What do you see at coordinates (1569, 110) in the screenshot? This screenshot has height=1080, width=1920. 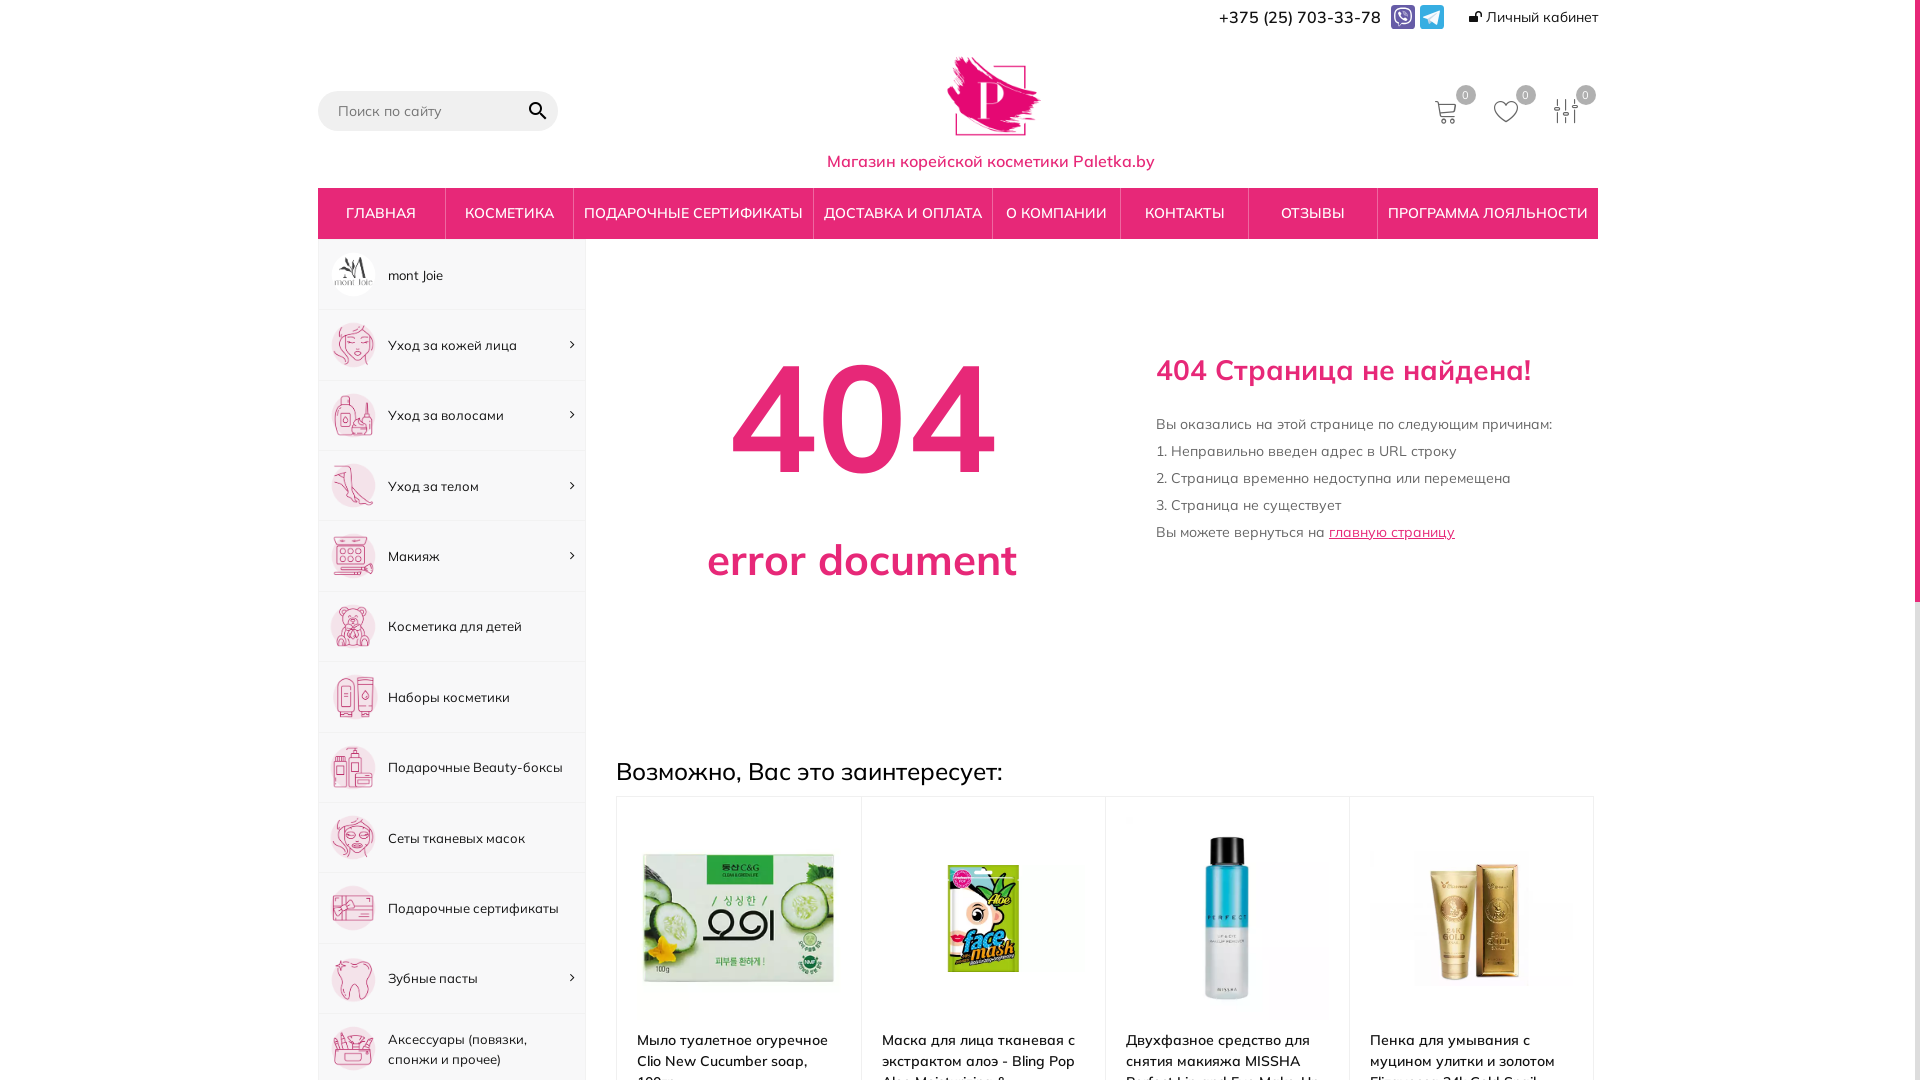 I see `0` at bounding box center [1569, 110].